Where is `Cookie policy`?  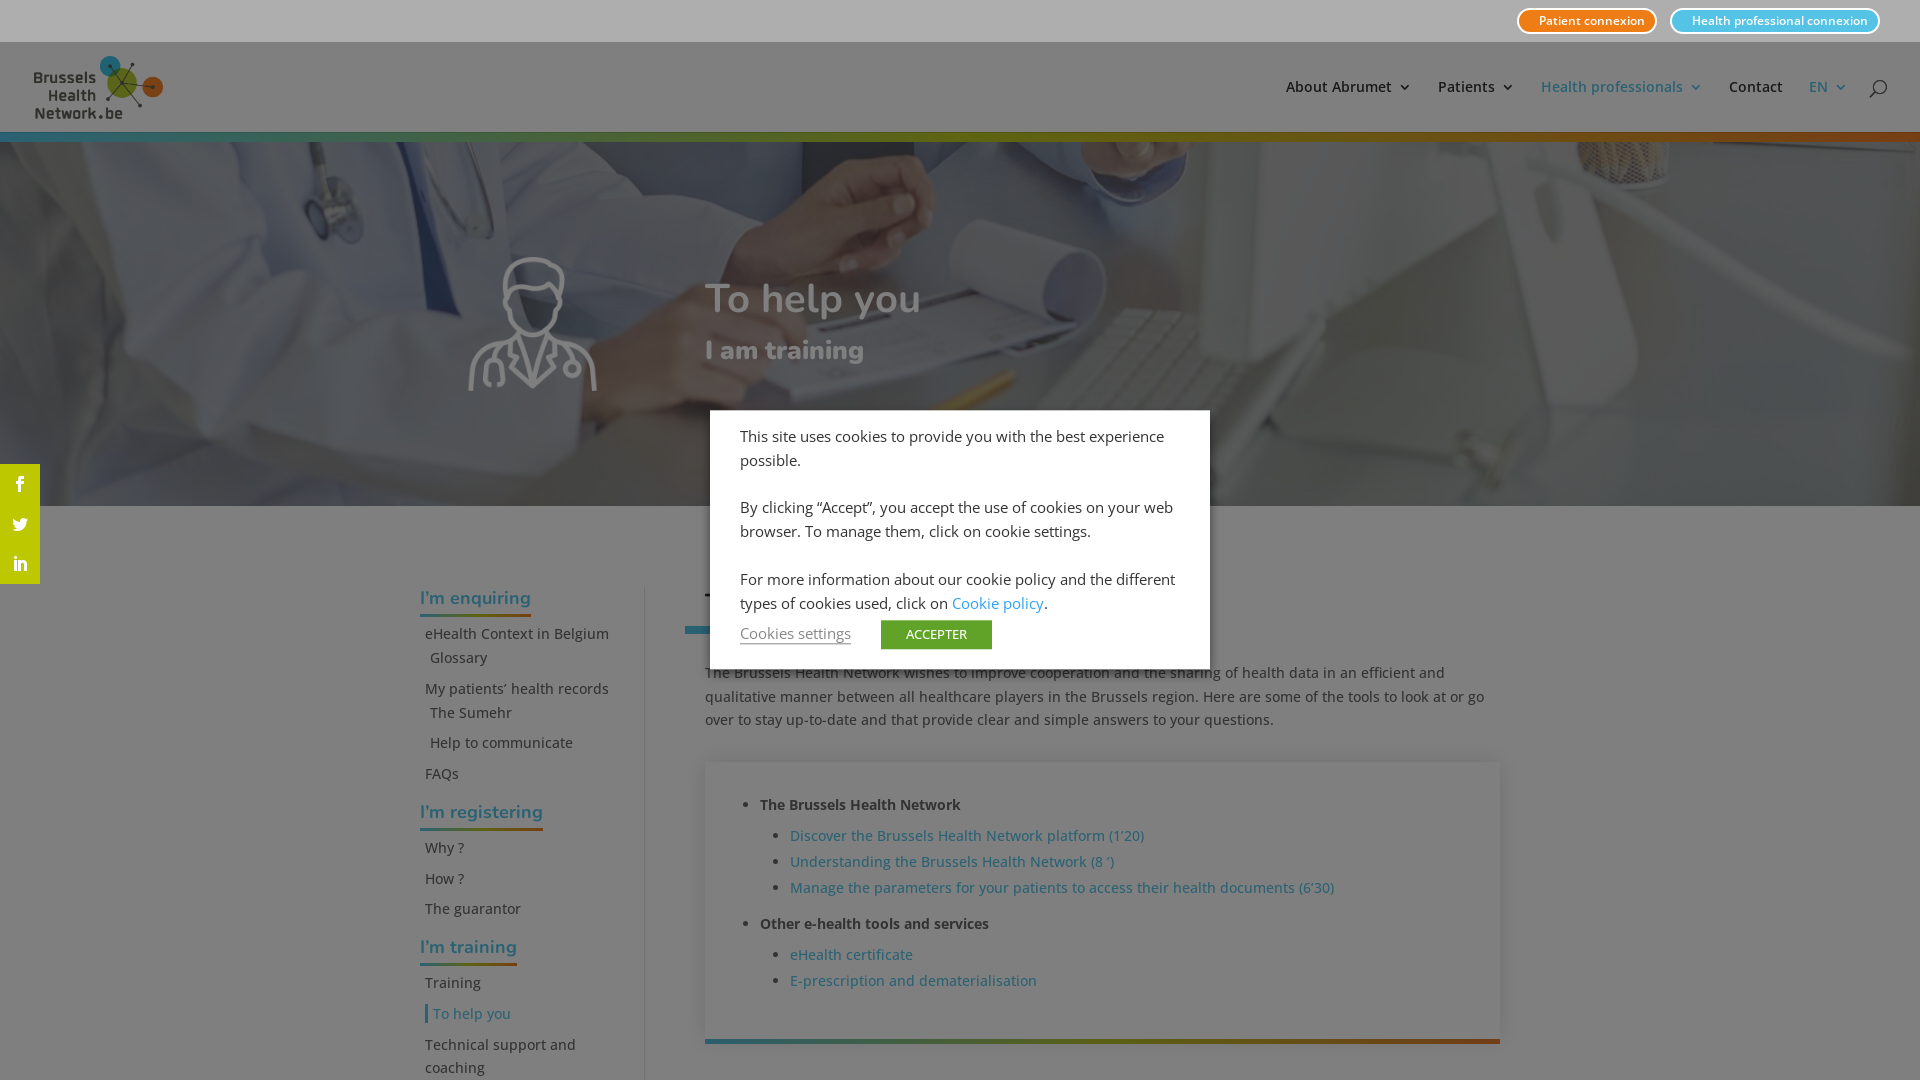
Cookie policy is located at coordinates (998, 602).